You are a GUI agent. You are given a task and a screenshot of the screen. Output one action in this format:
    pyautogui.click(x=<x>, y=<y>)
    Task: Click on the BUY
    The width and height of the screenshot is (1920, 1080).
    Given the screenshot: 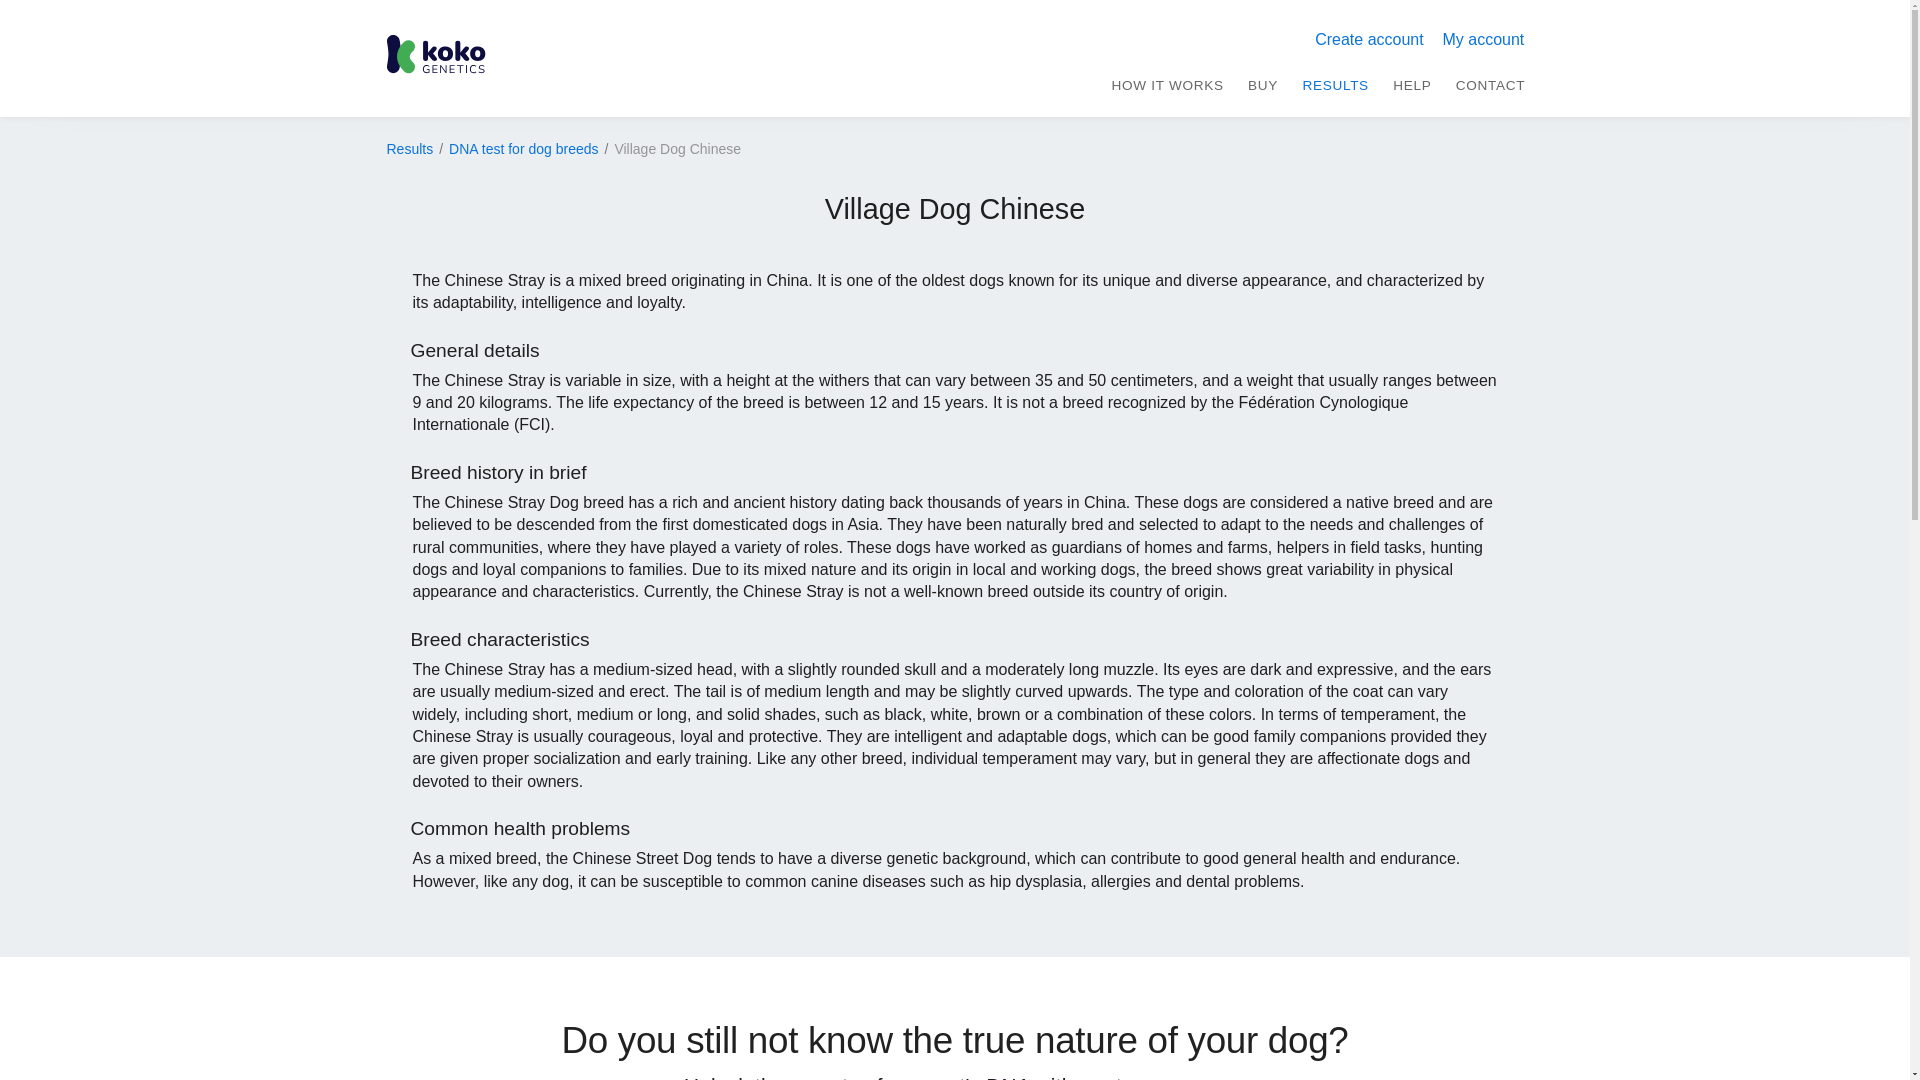 What is the action you would take?
    pyautogui.click(x=1263, y=85)
    